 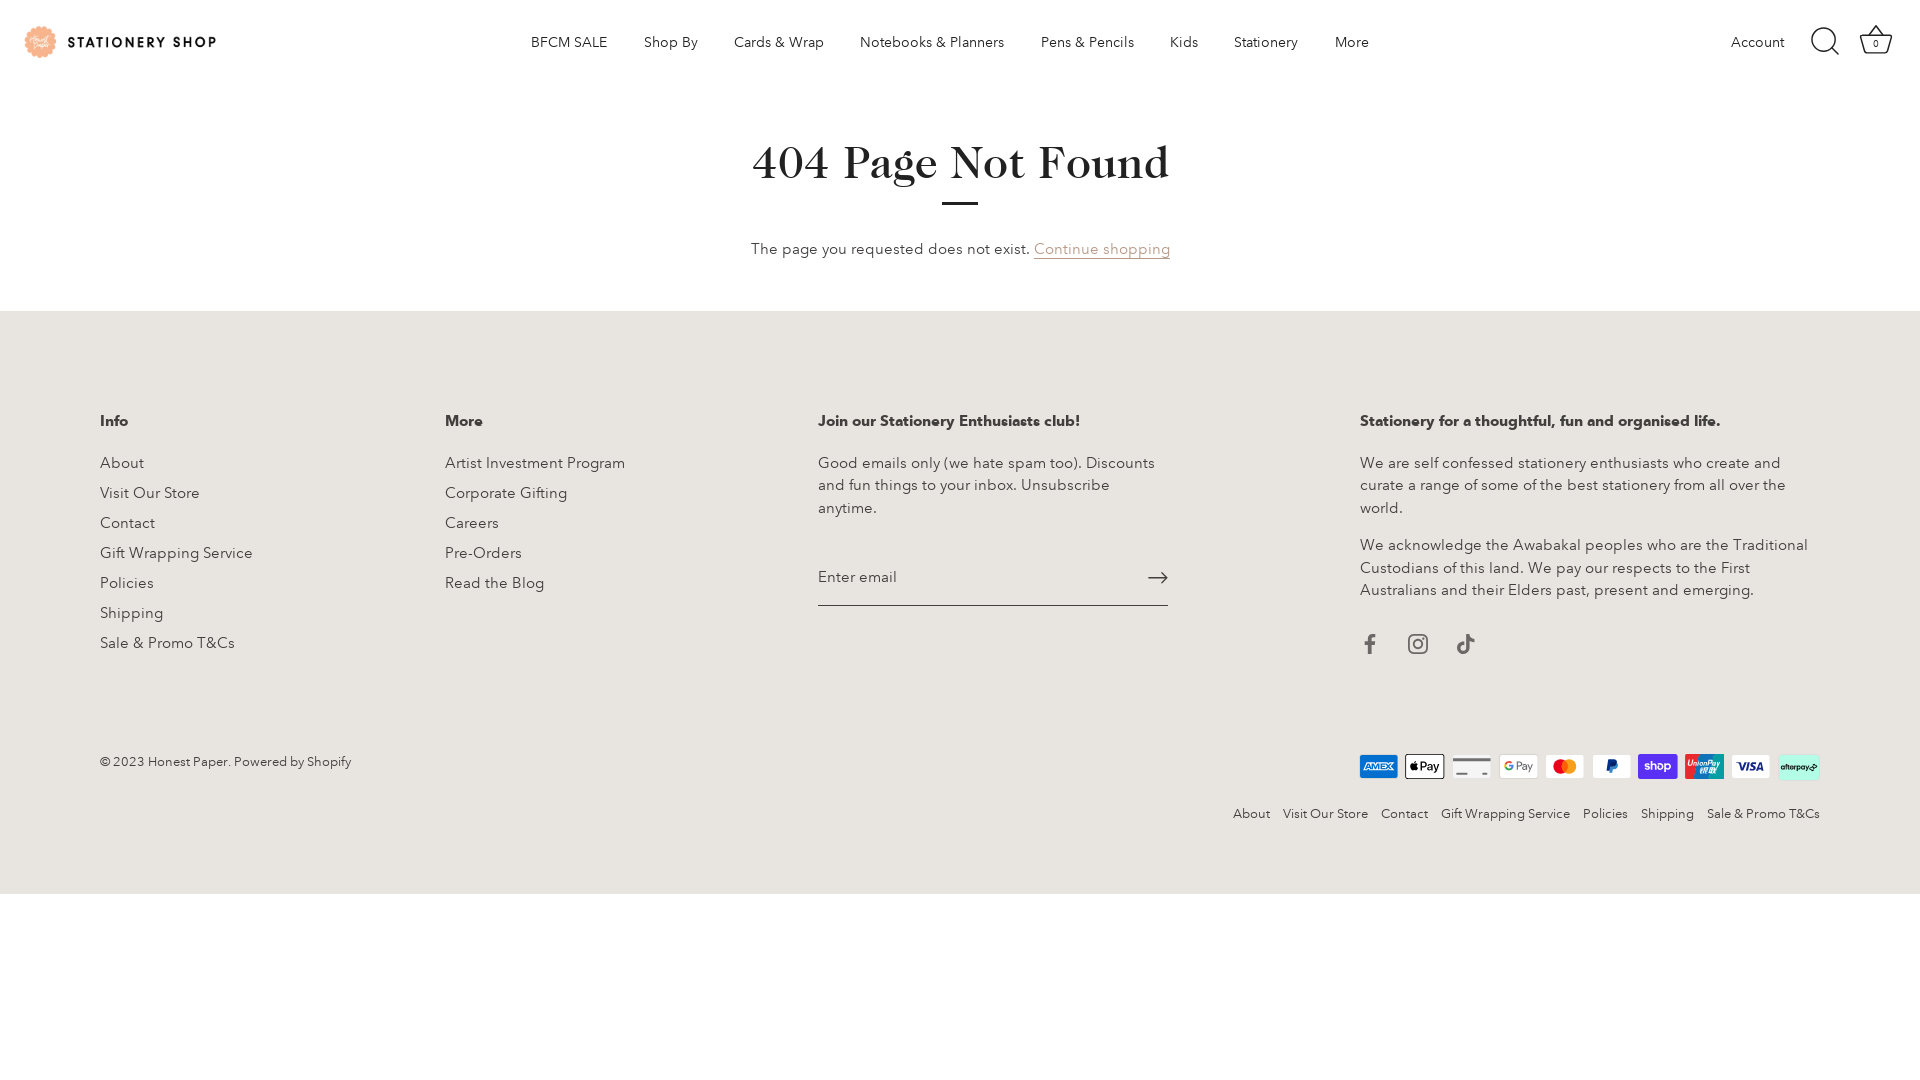 I want to click on Shipping, so click(x=1668, y=814).